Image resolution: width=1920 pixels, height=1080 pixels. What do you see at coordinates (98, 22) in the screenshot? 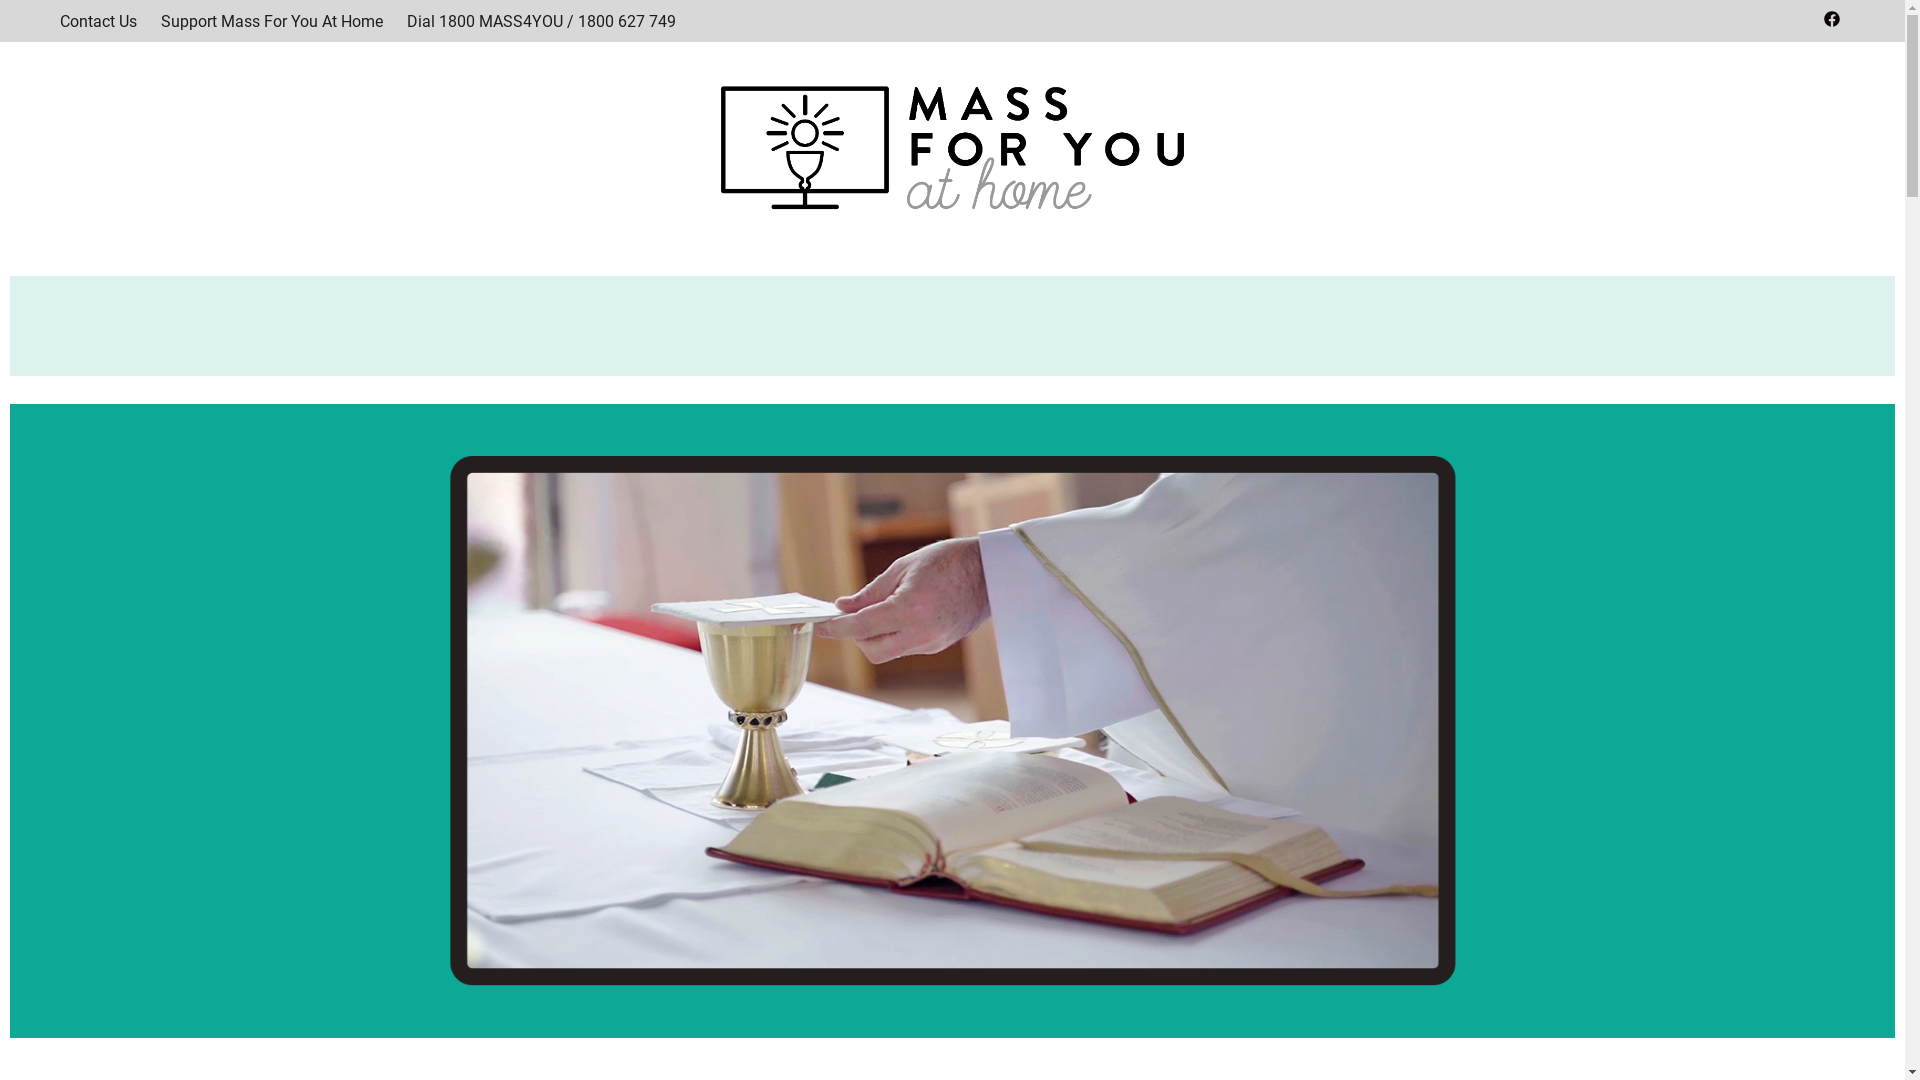
I see `Contact Us` at bounding box center [98, 22].